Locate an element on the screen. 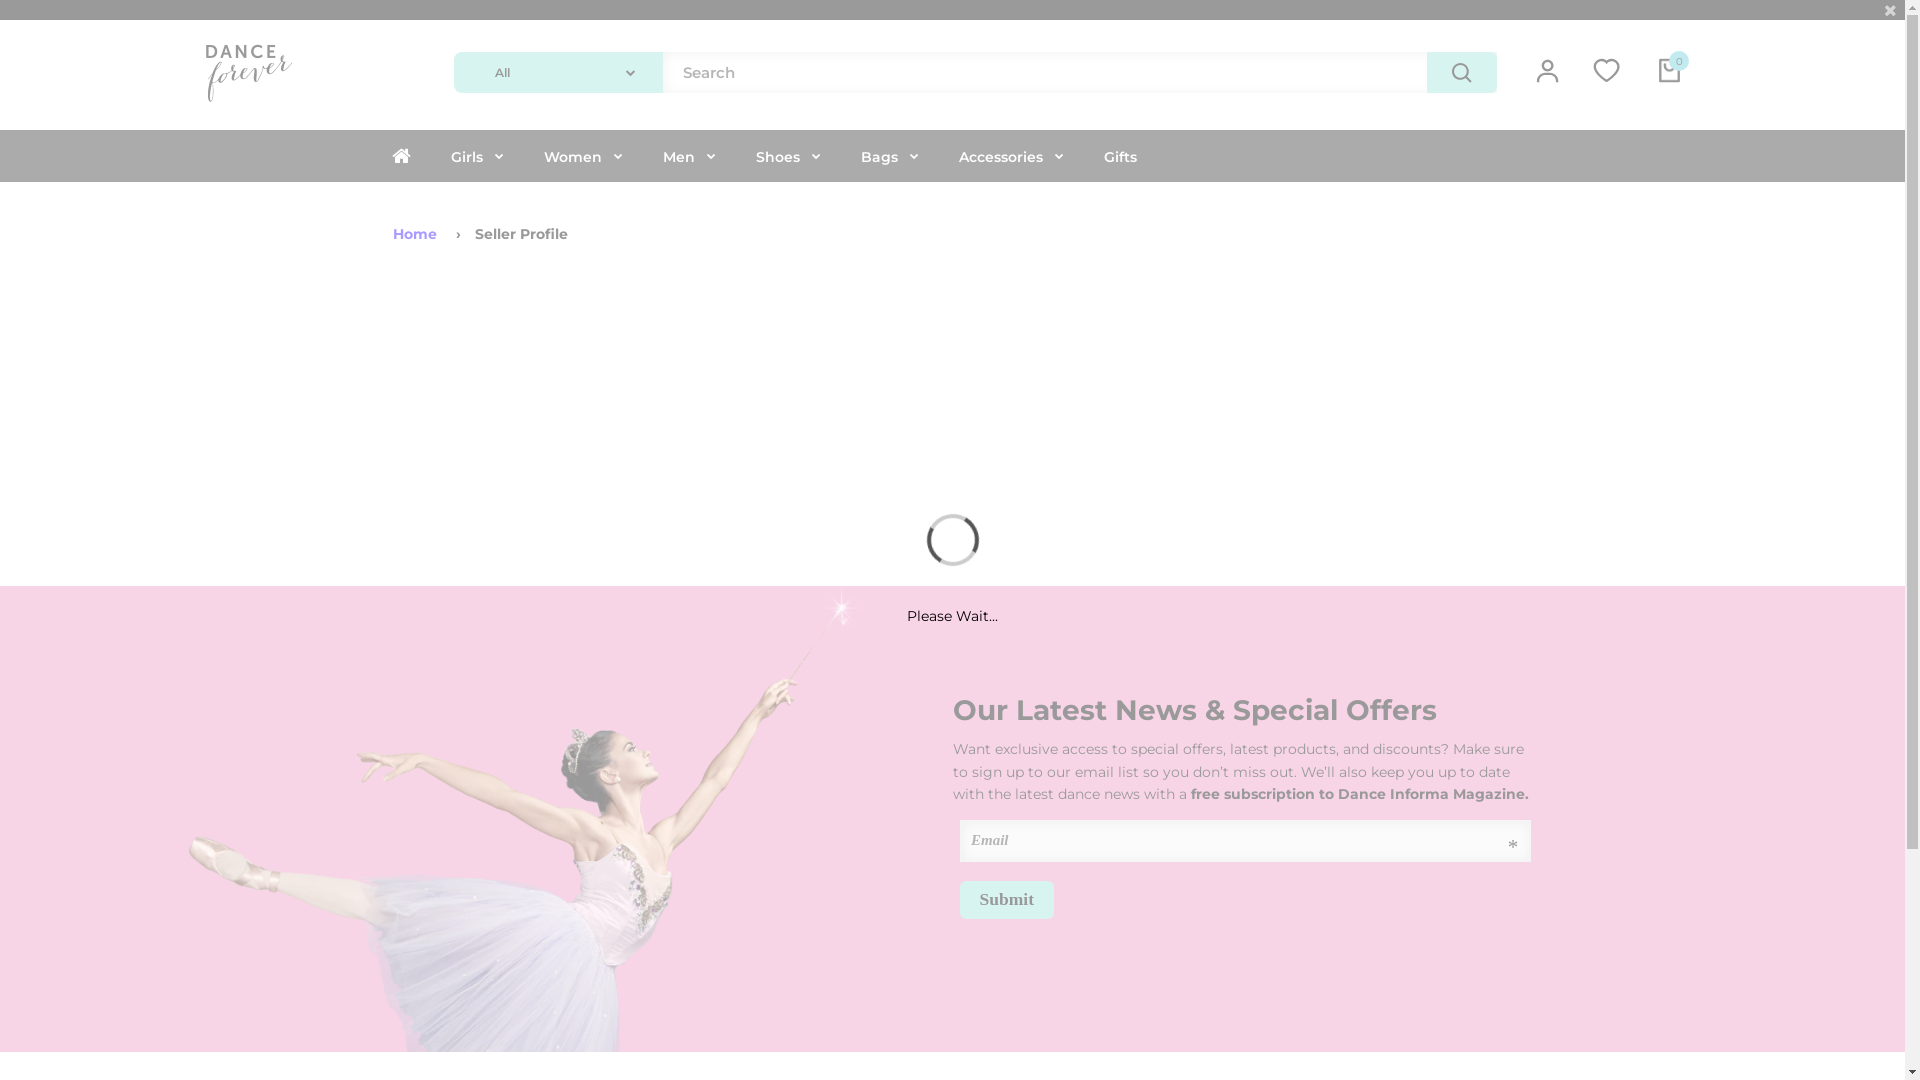  Dance Forever is located at coordinates (248, 72).